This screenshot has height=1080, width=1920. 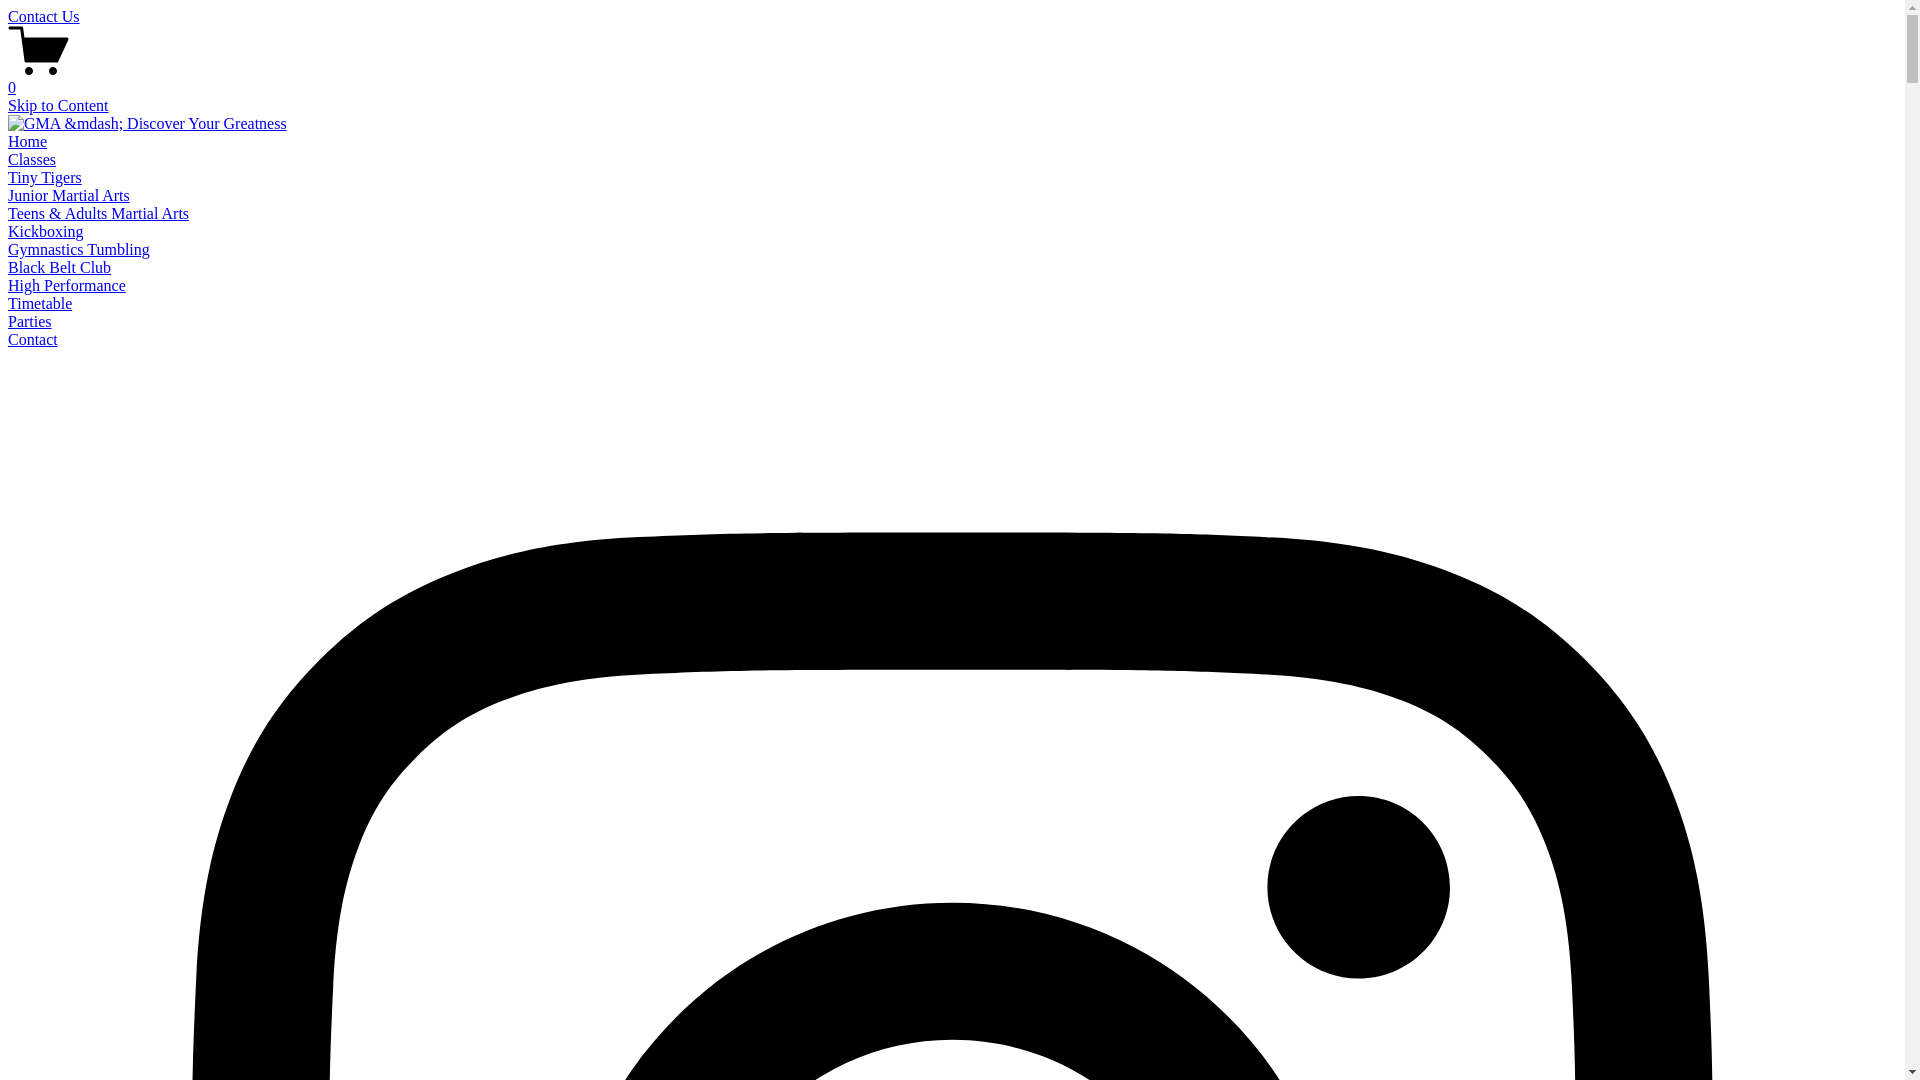 I want to click on Junior Martial Arts, so click(x=69, y=195).